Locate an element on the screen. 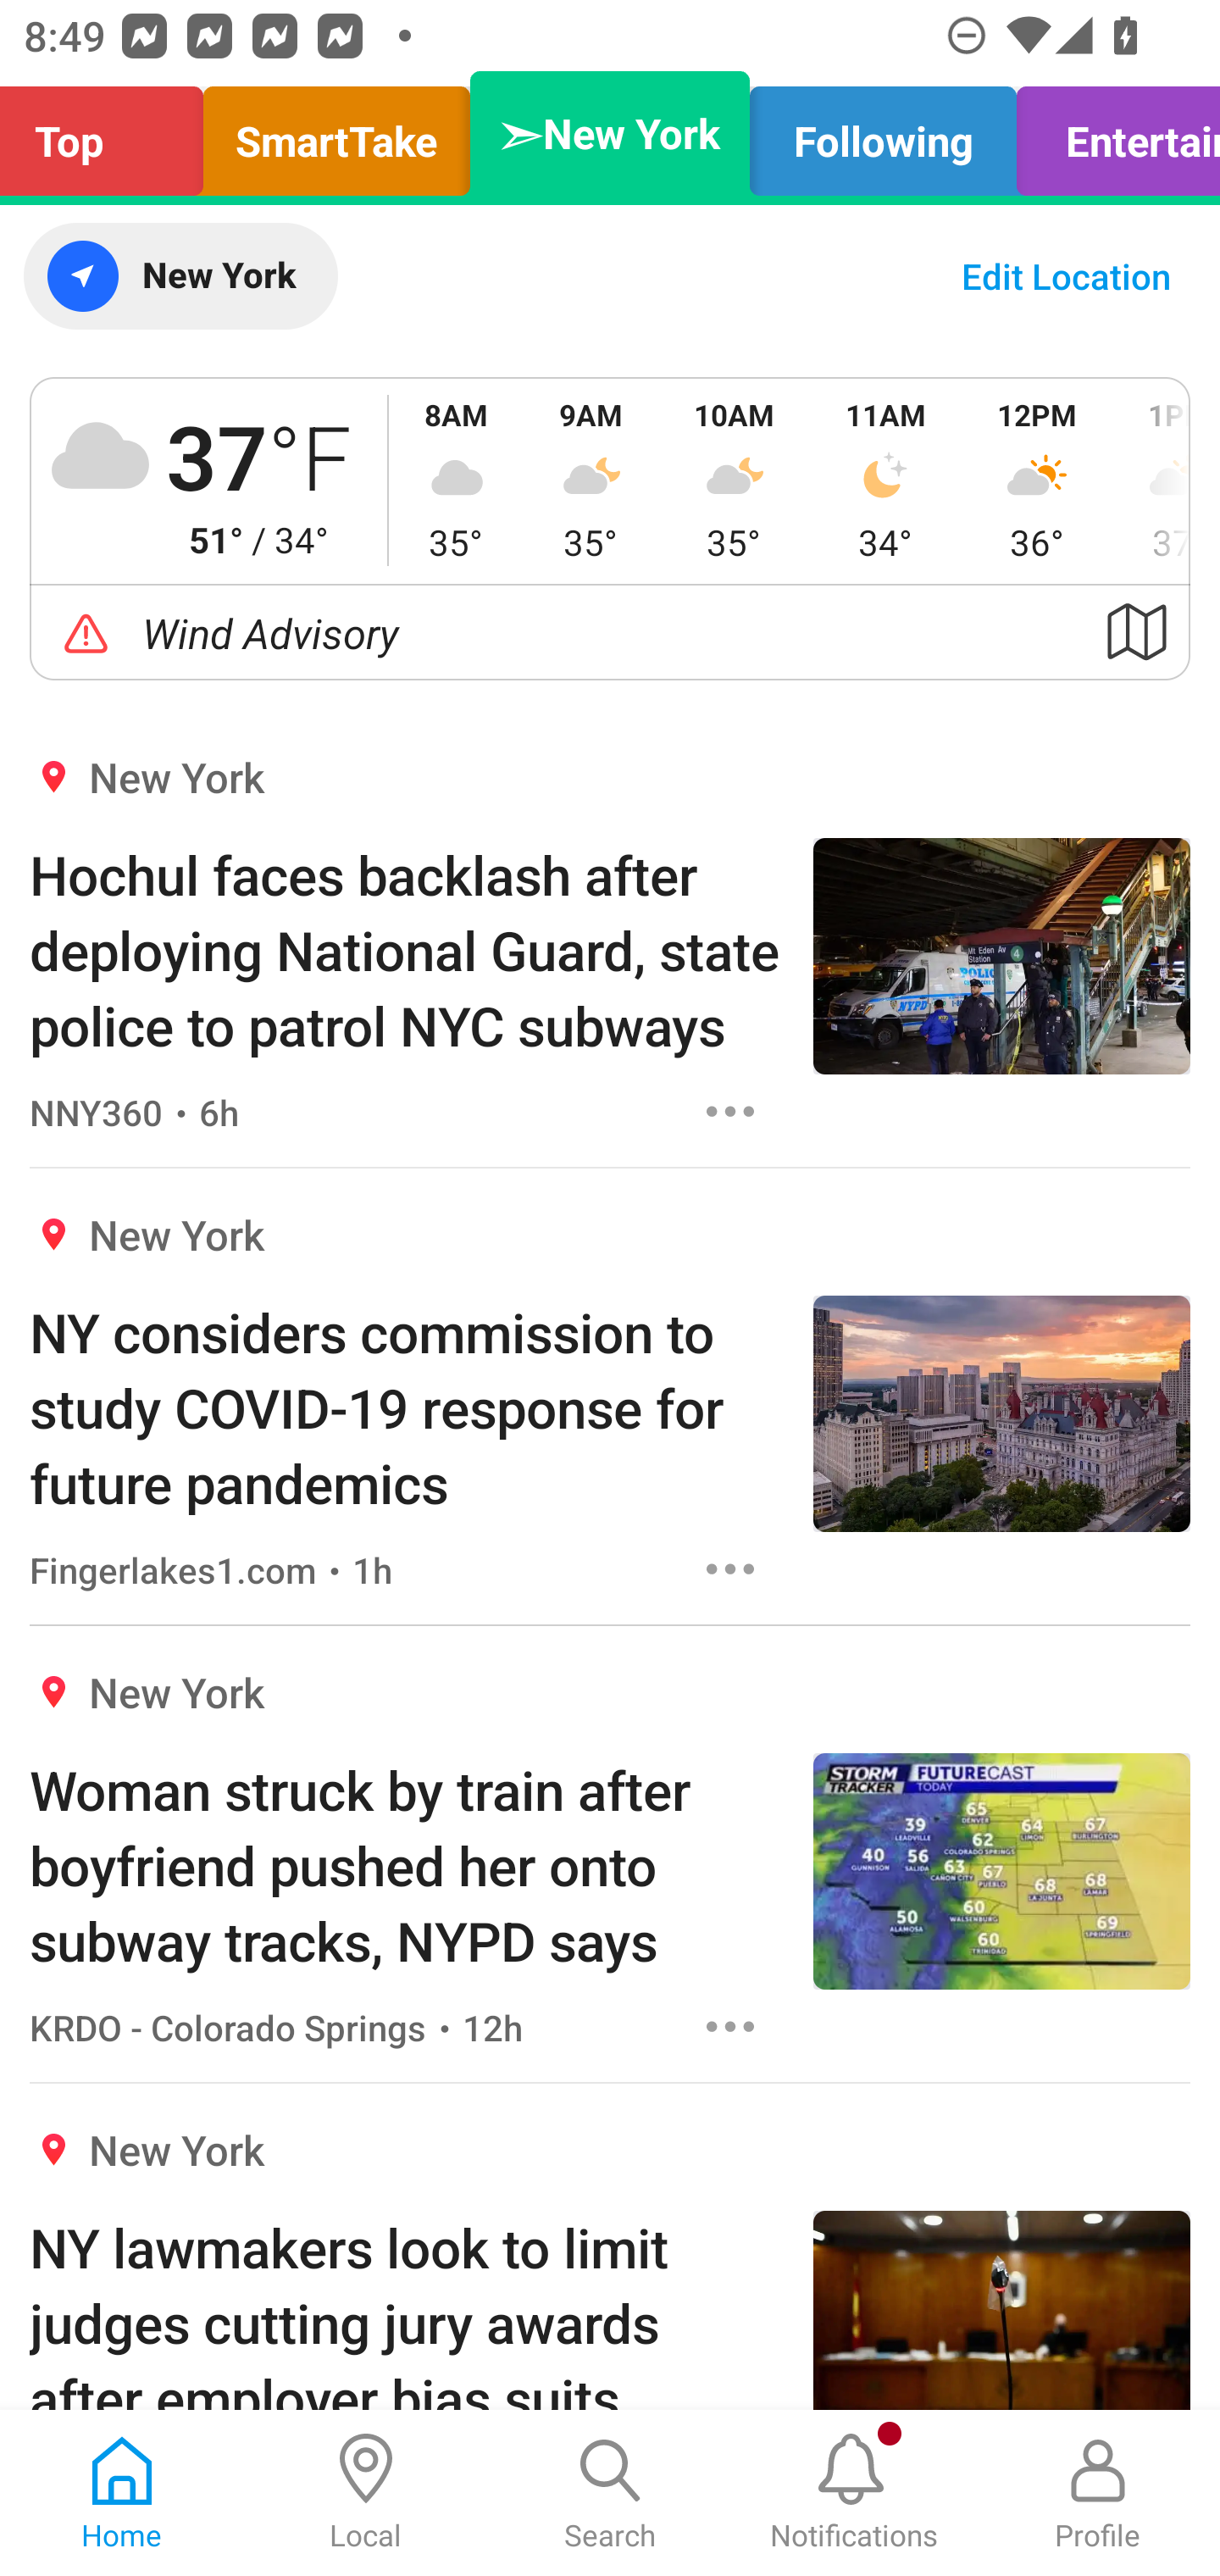  Local is located at coordinates (366, 2493).